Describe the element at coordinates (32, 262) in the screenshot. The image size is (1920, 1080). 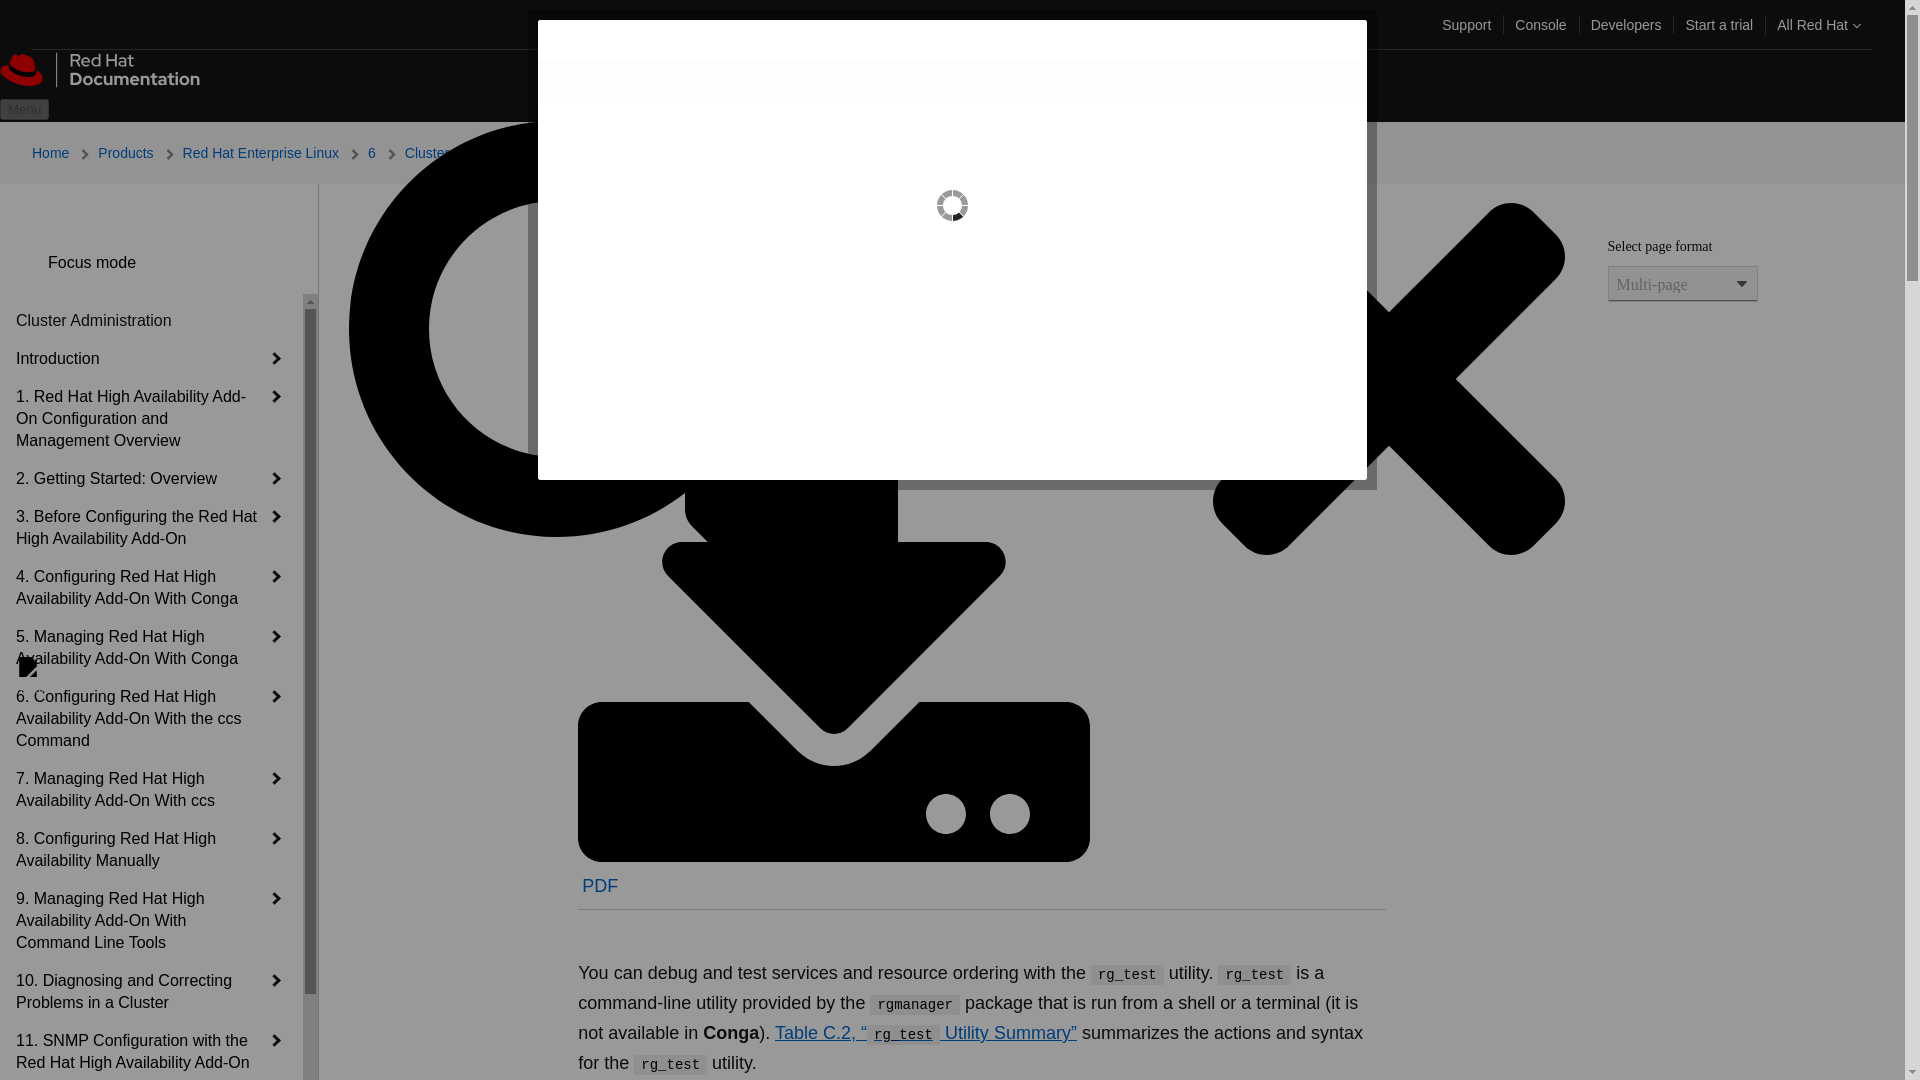
I see `toggle focus mode` at that location.